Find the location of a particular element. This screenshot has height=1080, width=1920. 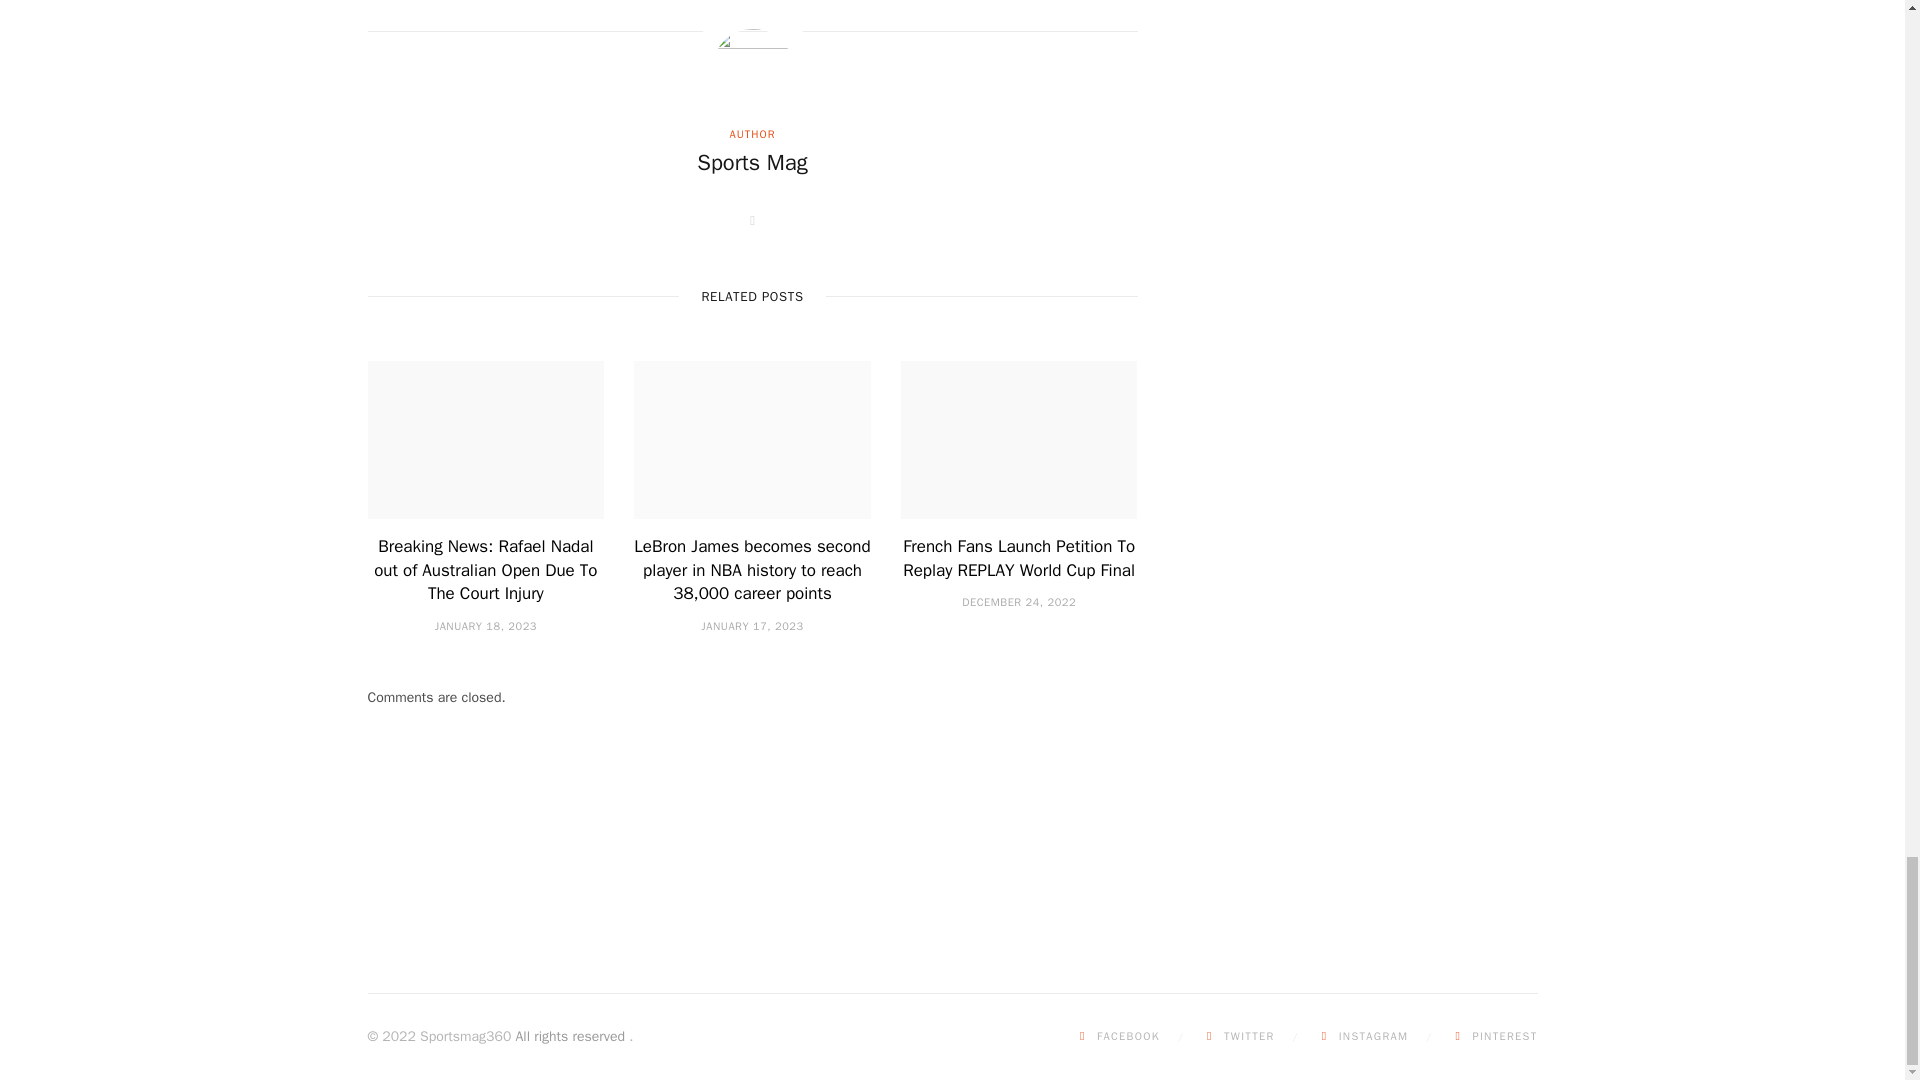

Posts by Sports Mag is located at coordinates (751, 163).